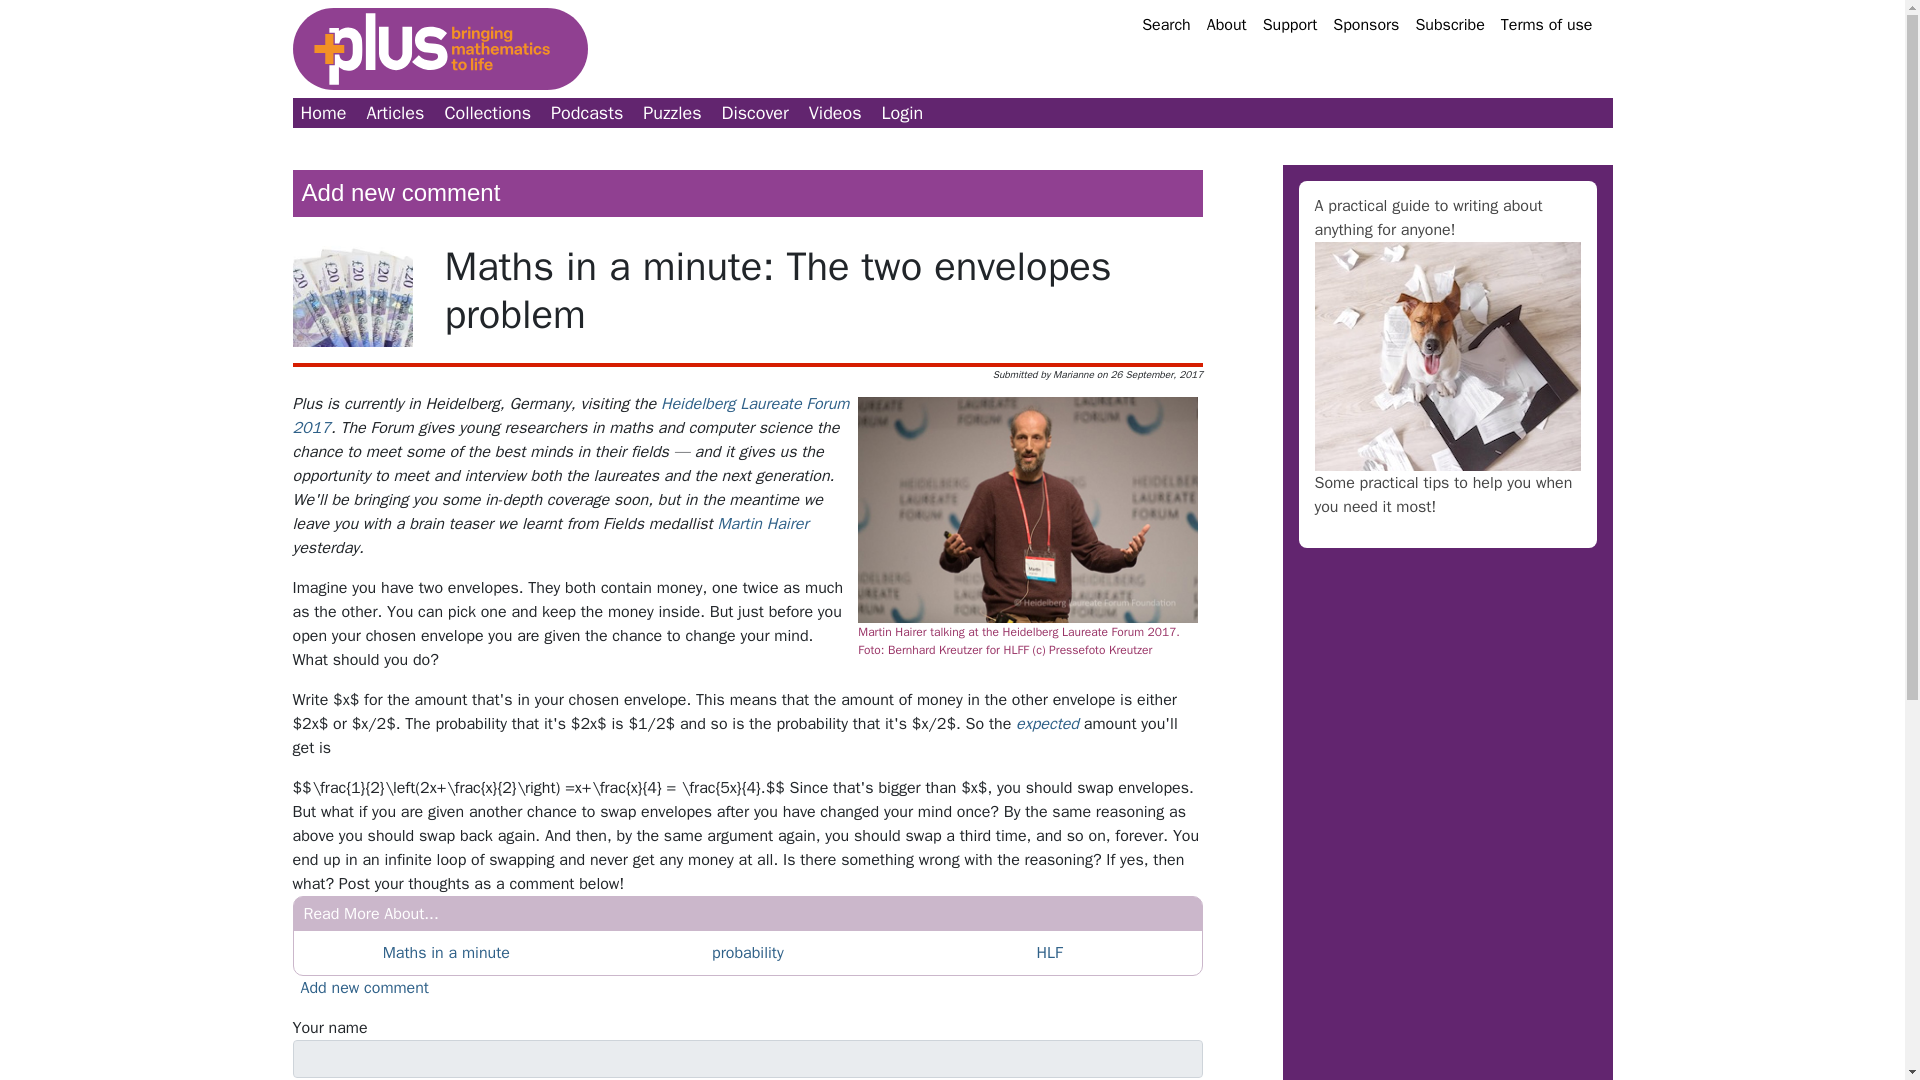  Describe the element at coordinates (587, 113) in the screenshot. I see `Podcasts` at that location.